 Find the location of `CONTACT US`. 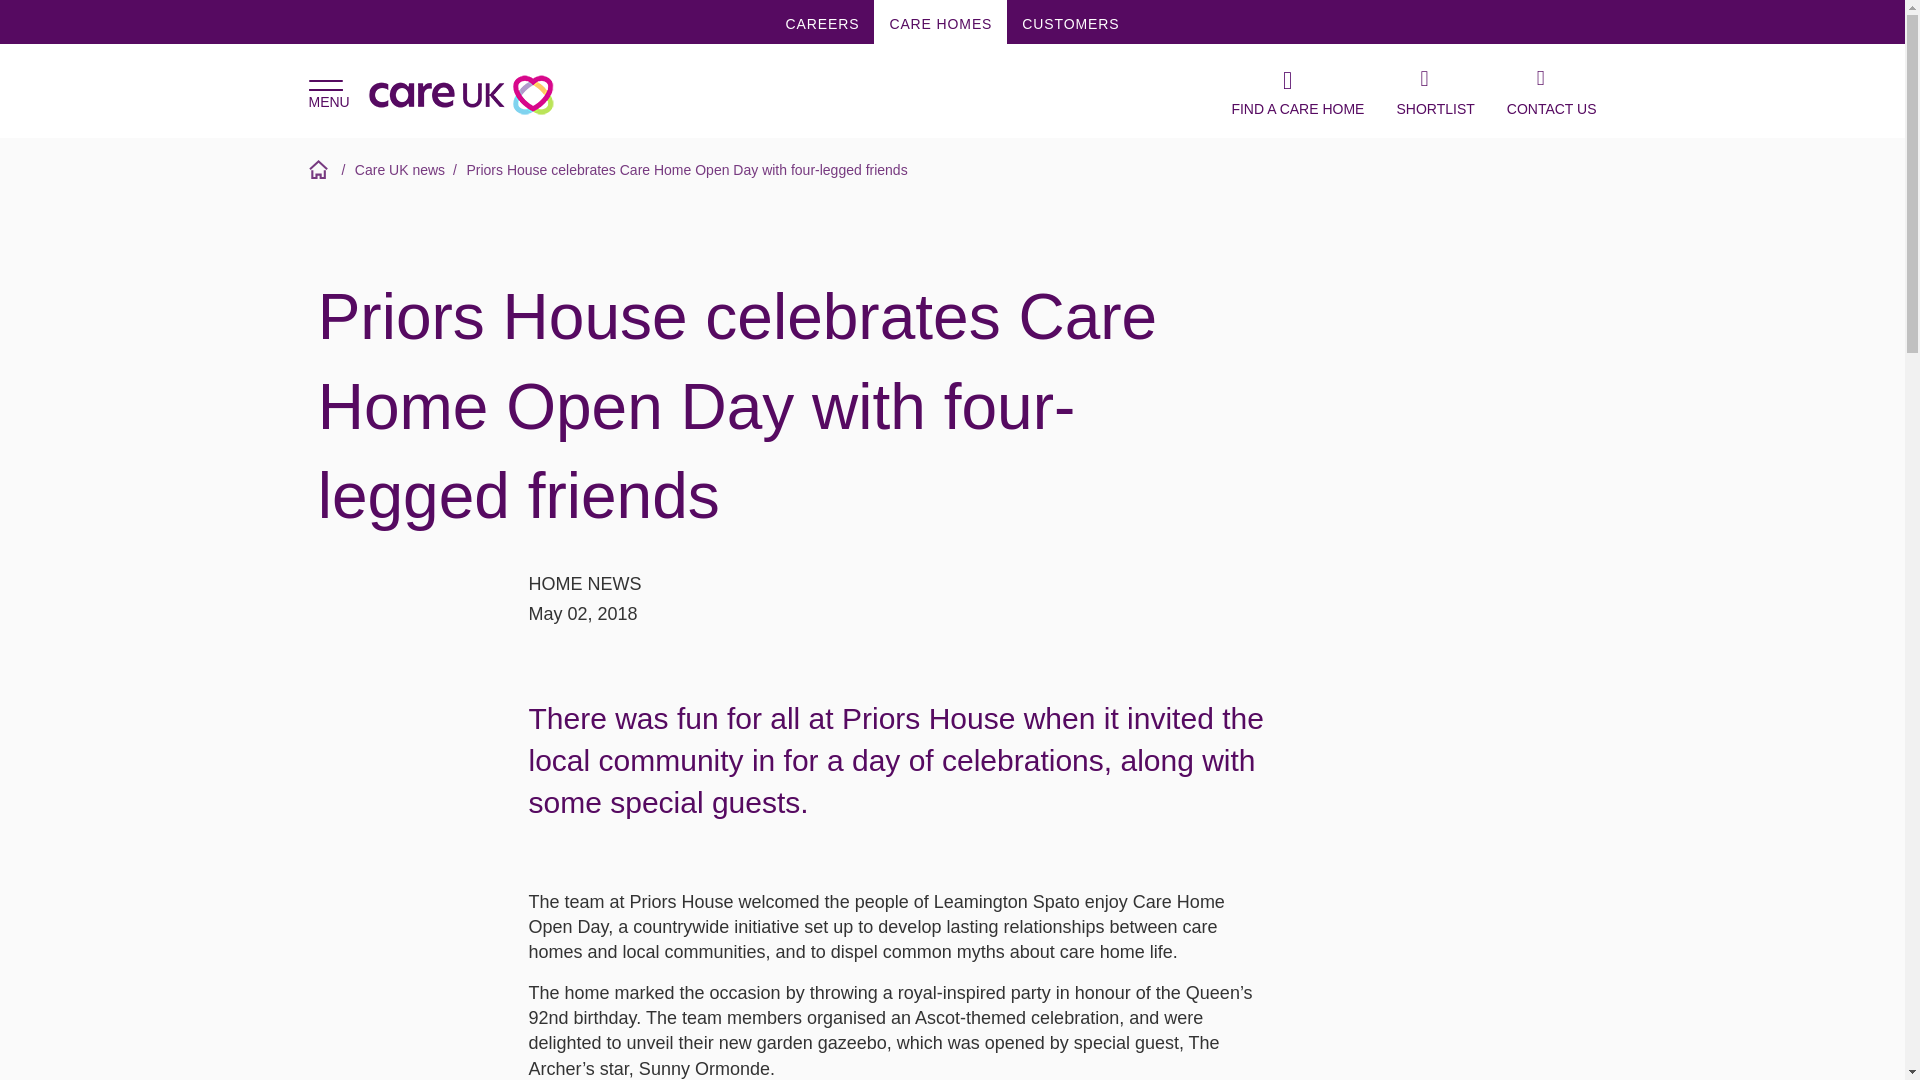

CONTACT US is located at coordinates (1552, 91).